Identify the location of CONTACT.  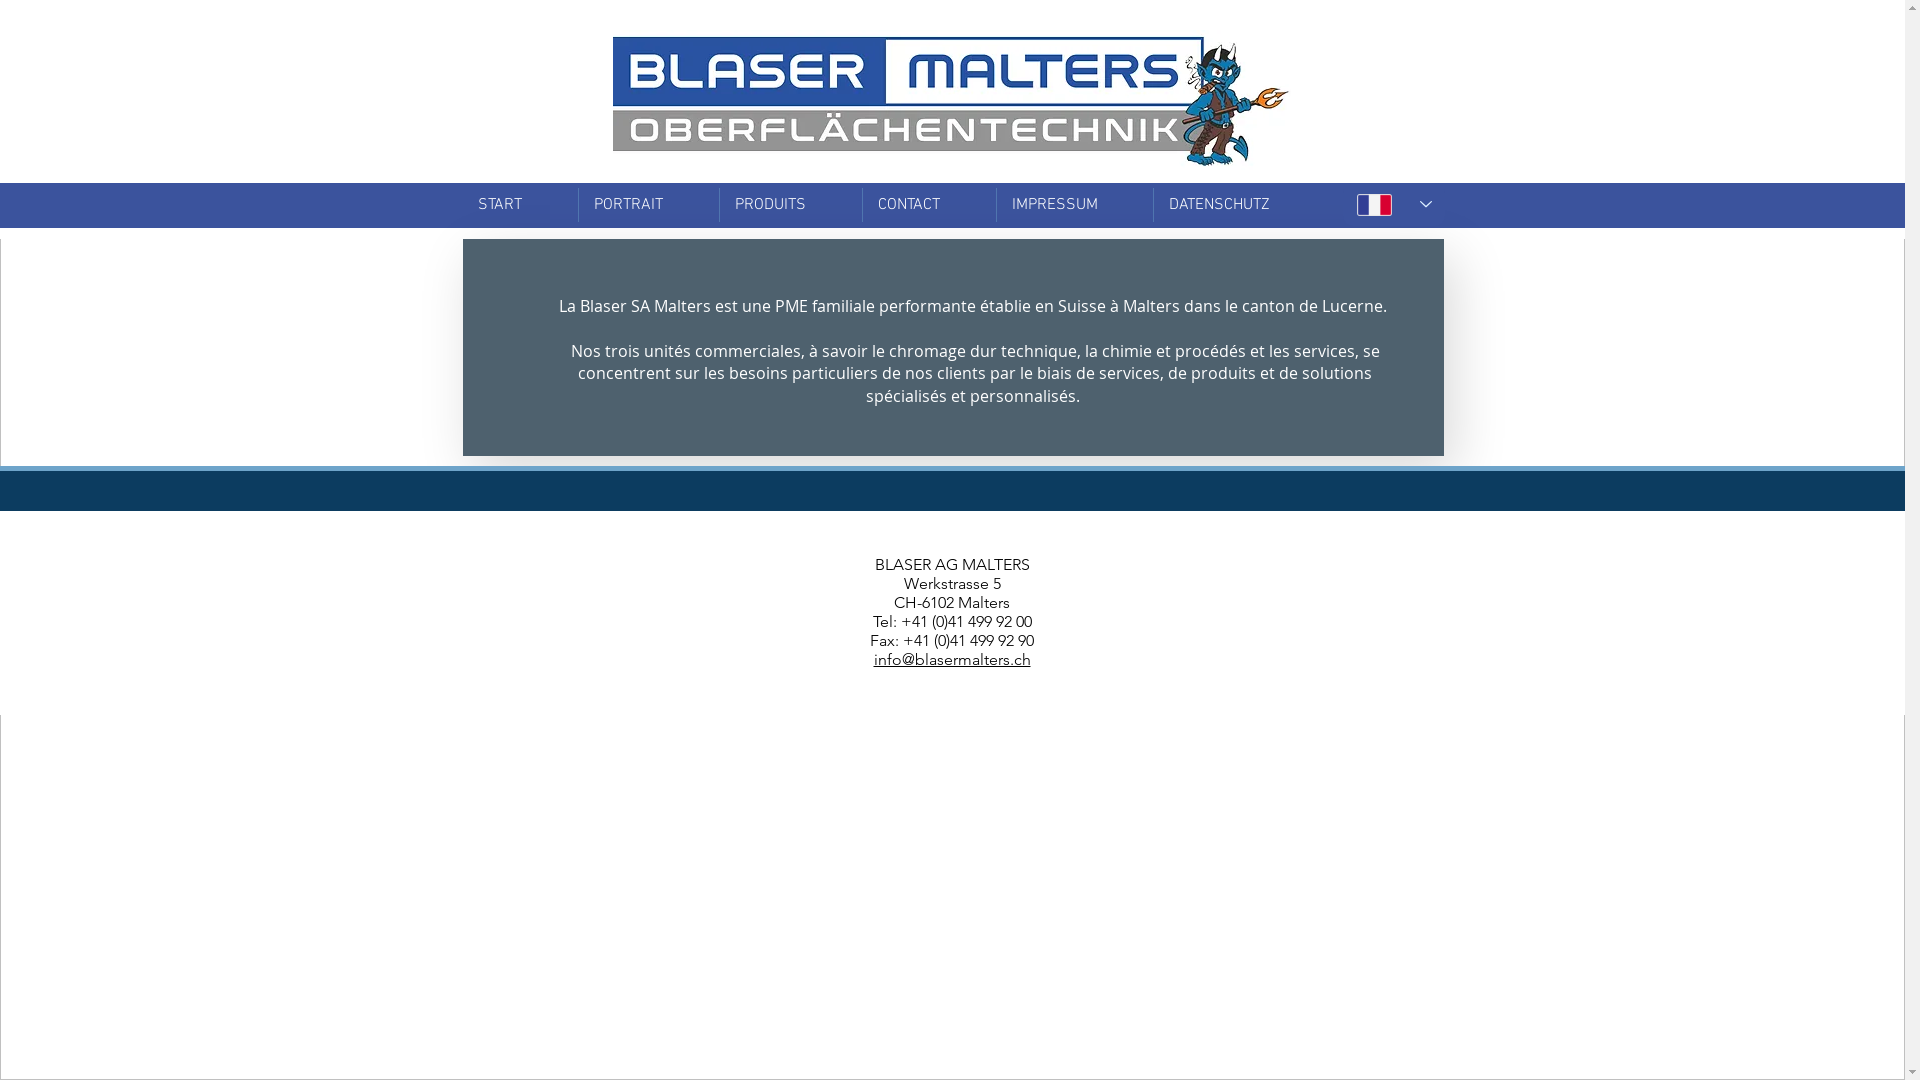
(928, 205).